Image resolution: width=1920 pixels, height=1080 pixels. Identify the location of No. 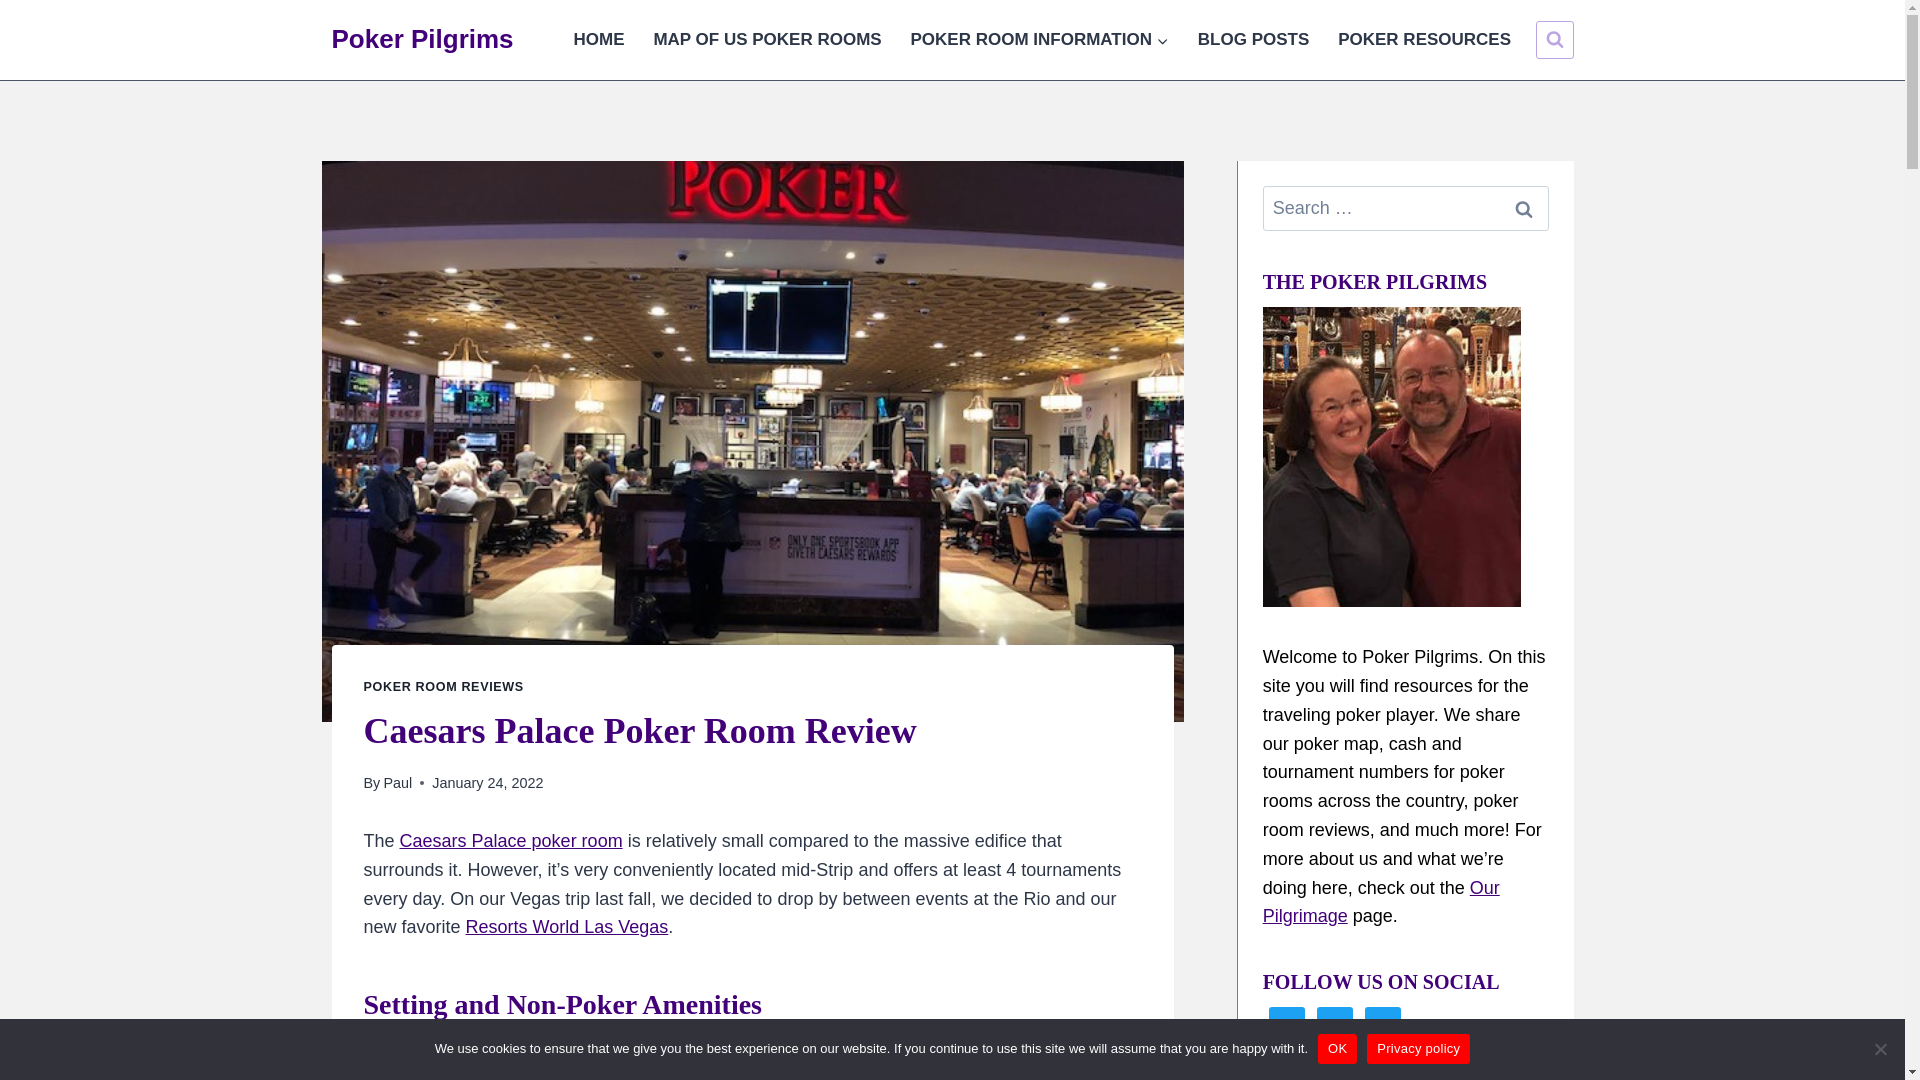
(1880, 1048).